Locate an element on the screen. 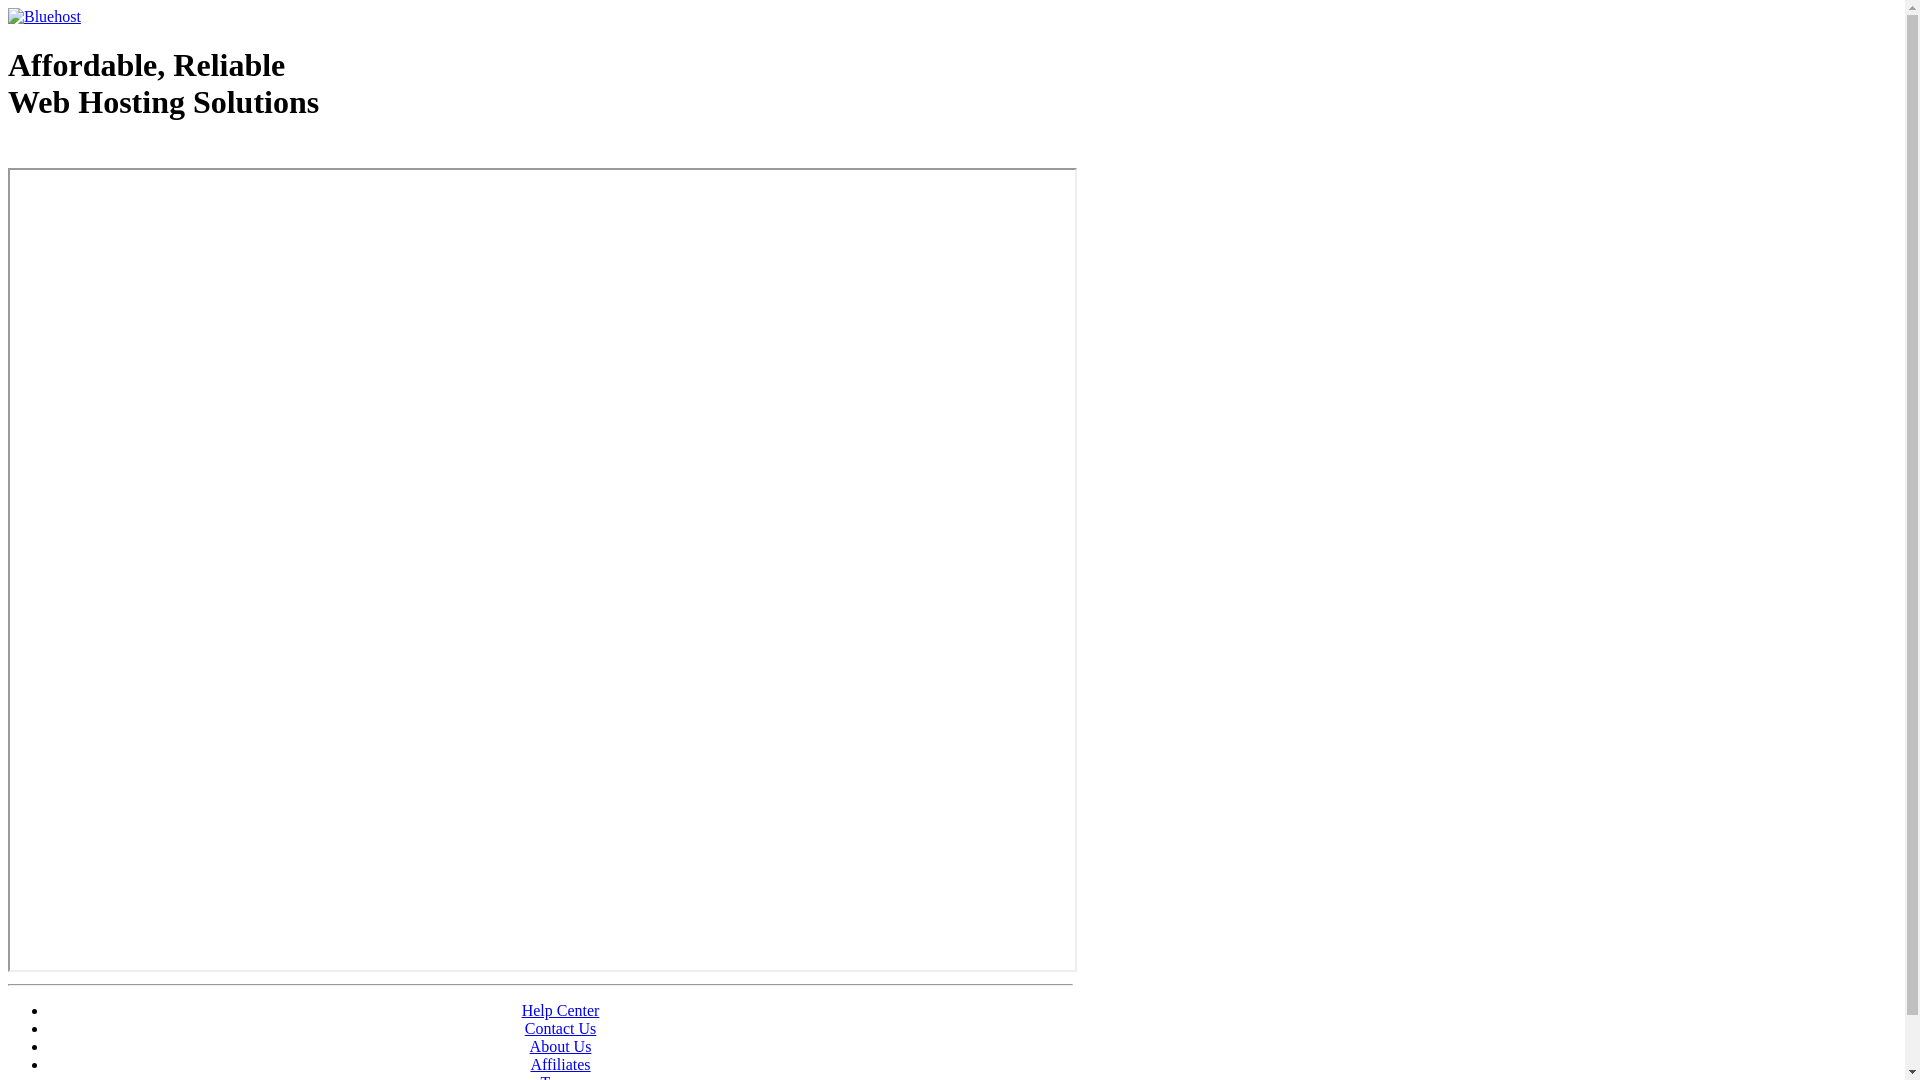  About Us is located at coordinates (561, 1046).